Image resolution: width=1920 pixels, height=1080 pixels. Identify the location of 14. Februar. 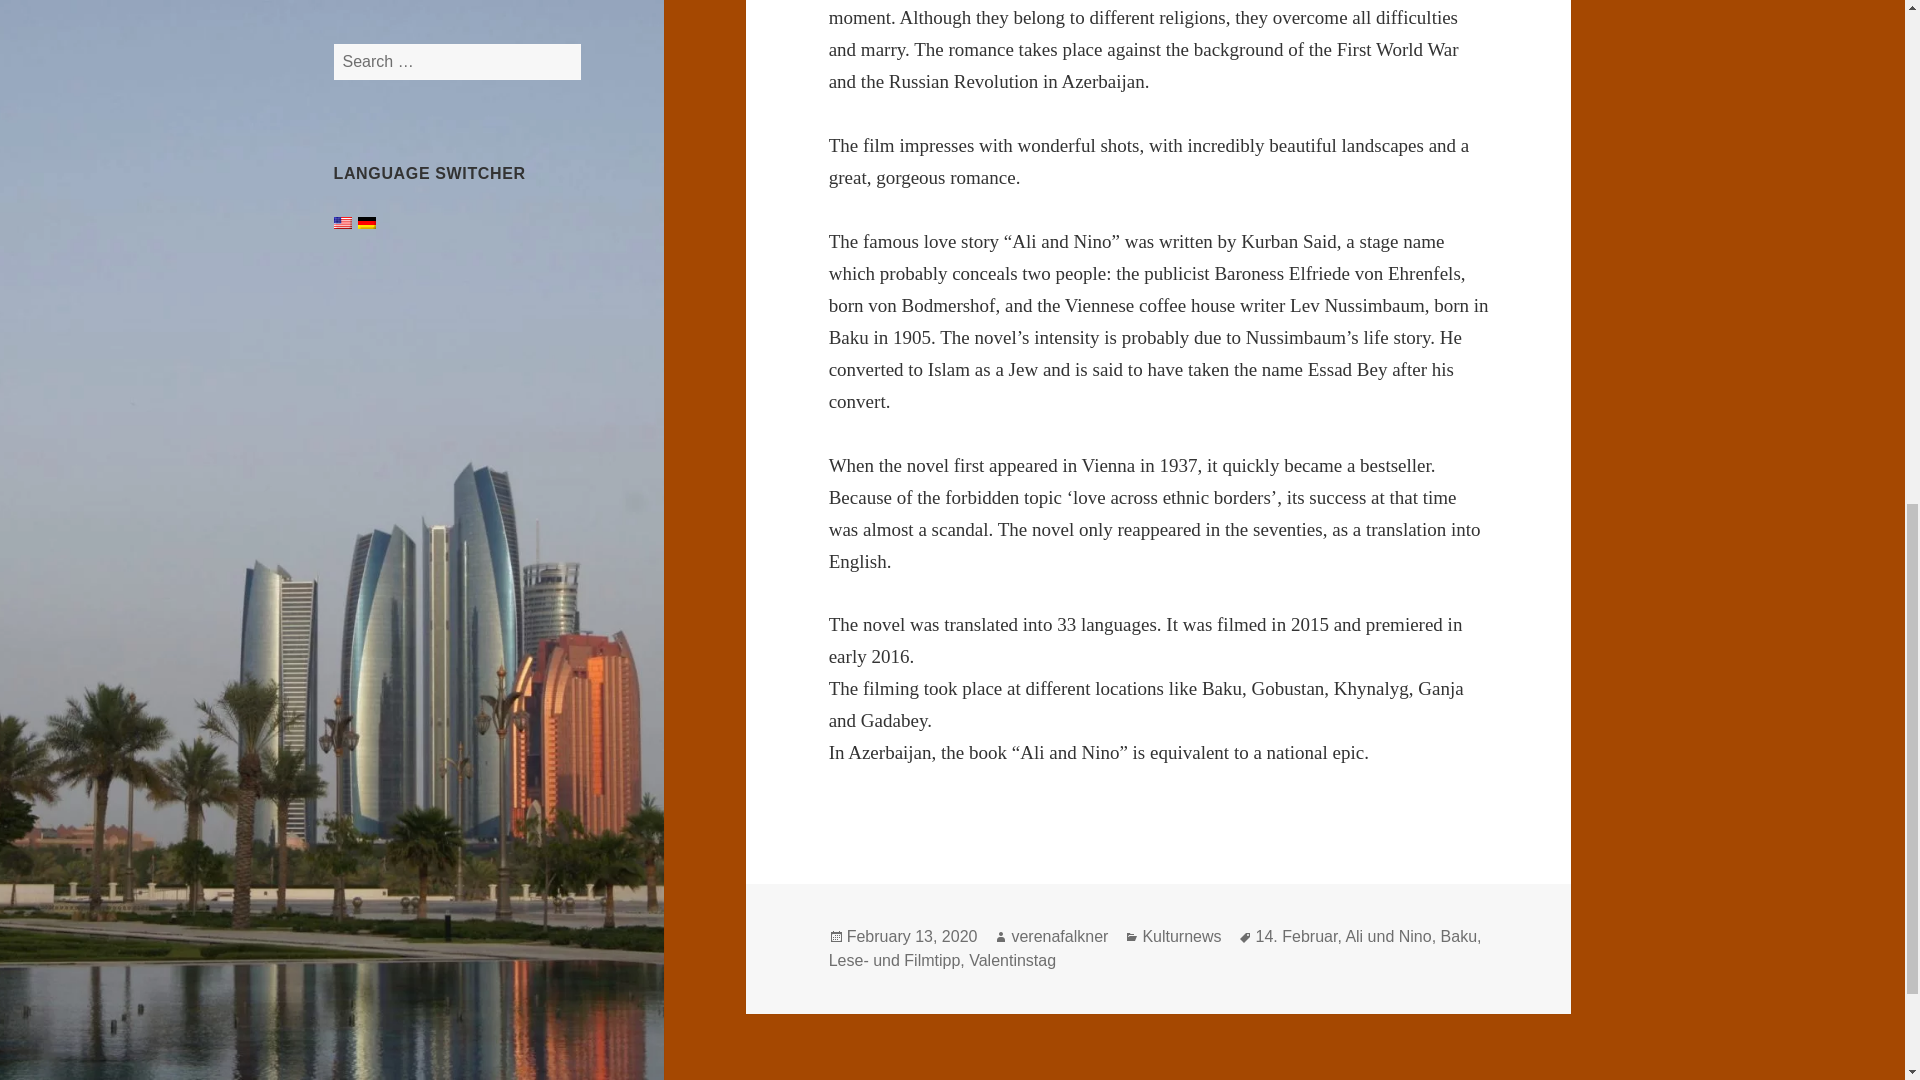
(1296, 936).